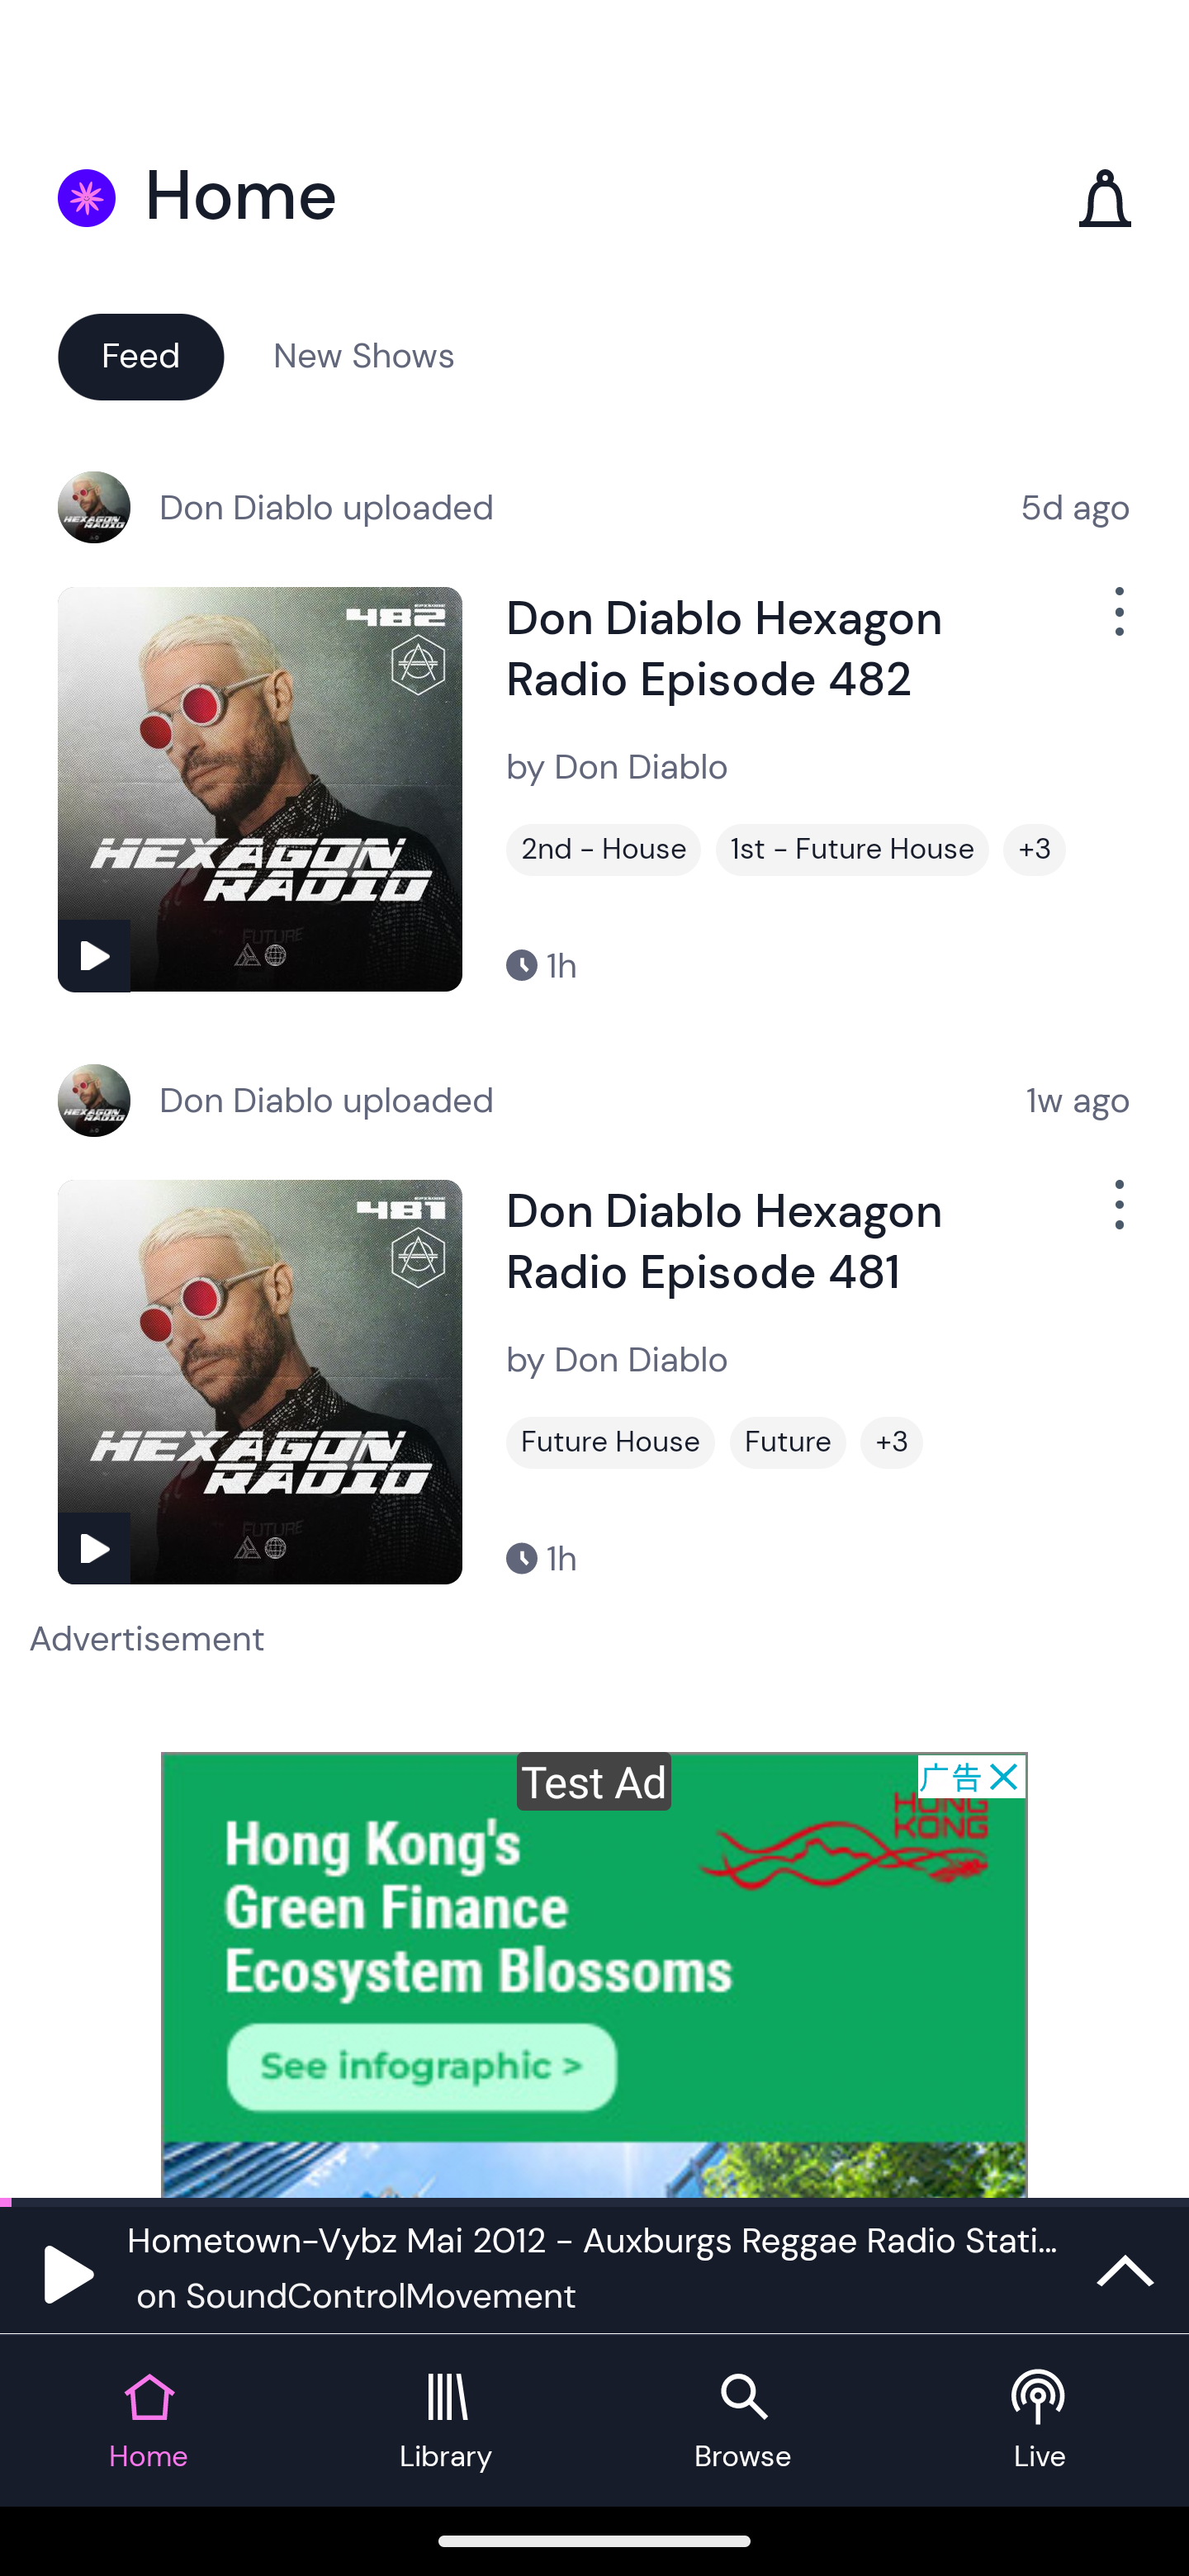 The image size is (1189, 2576). What do you see at coordinates (1116, 624) in the screenshot?
I see `Show Options Menu Button` at bounding box center [1116, 624].